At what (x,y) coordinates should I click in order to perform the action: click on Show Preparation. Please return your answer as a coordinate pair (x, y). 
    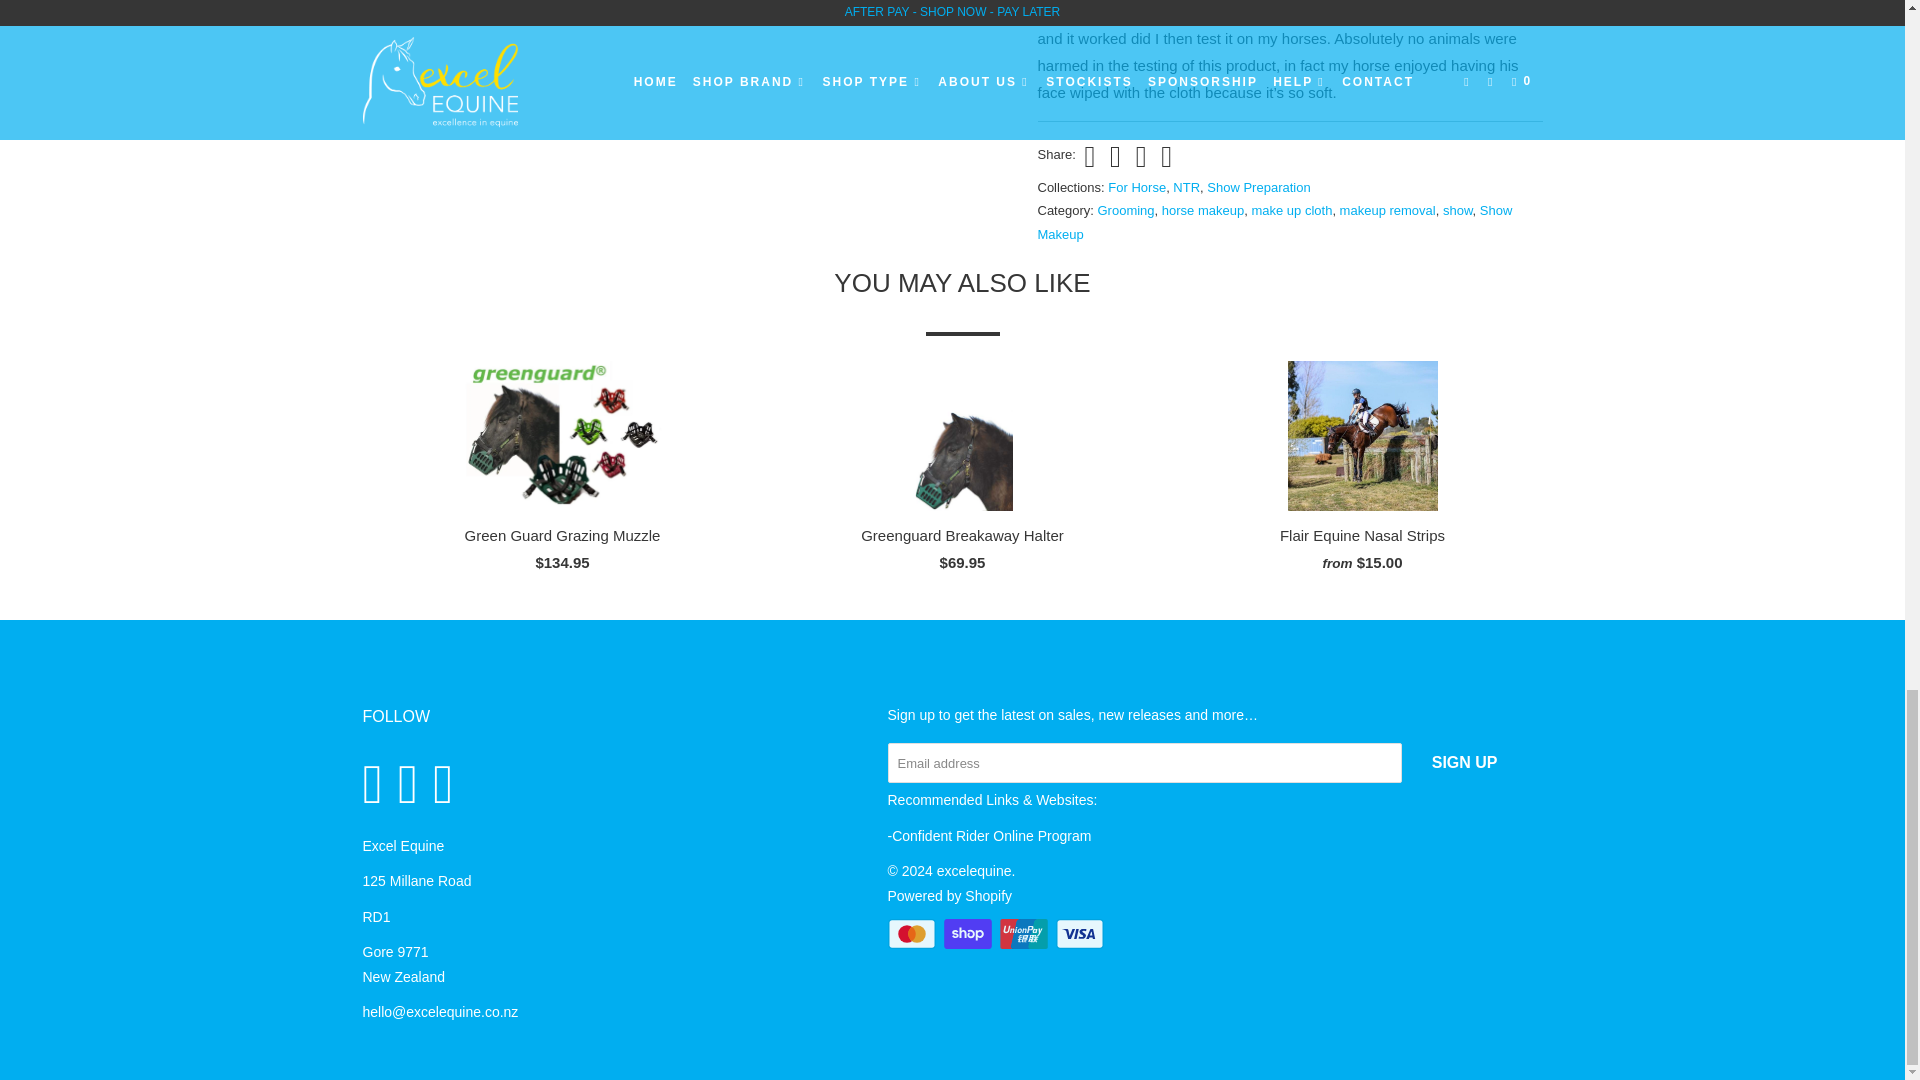
    Looking at the image, I should click on (1258, 188).